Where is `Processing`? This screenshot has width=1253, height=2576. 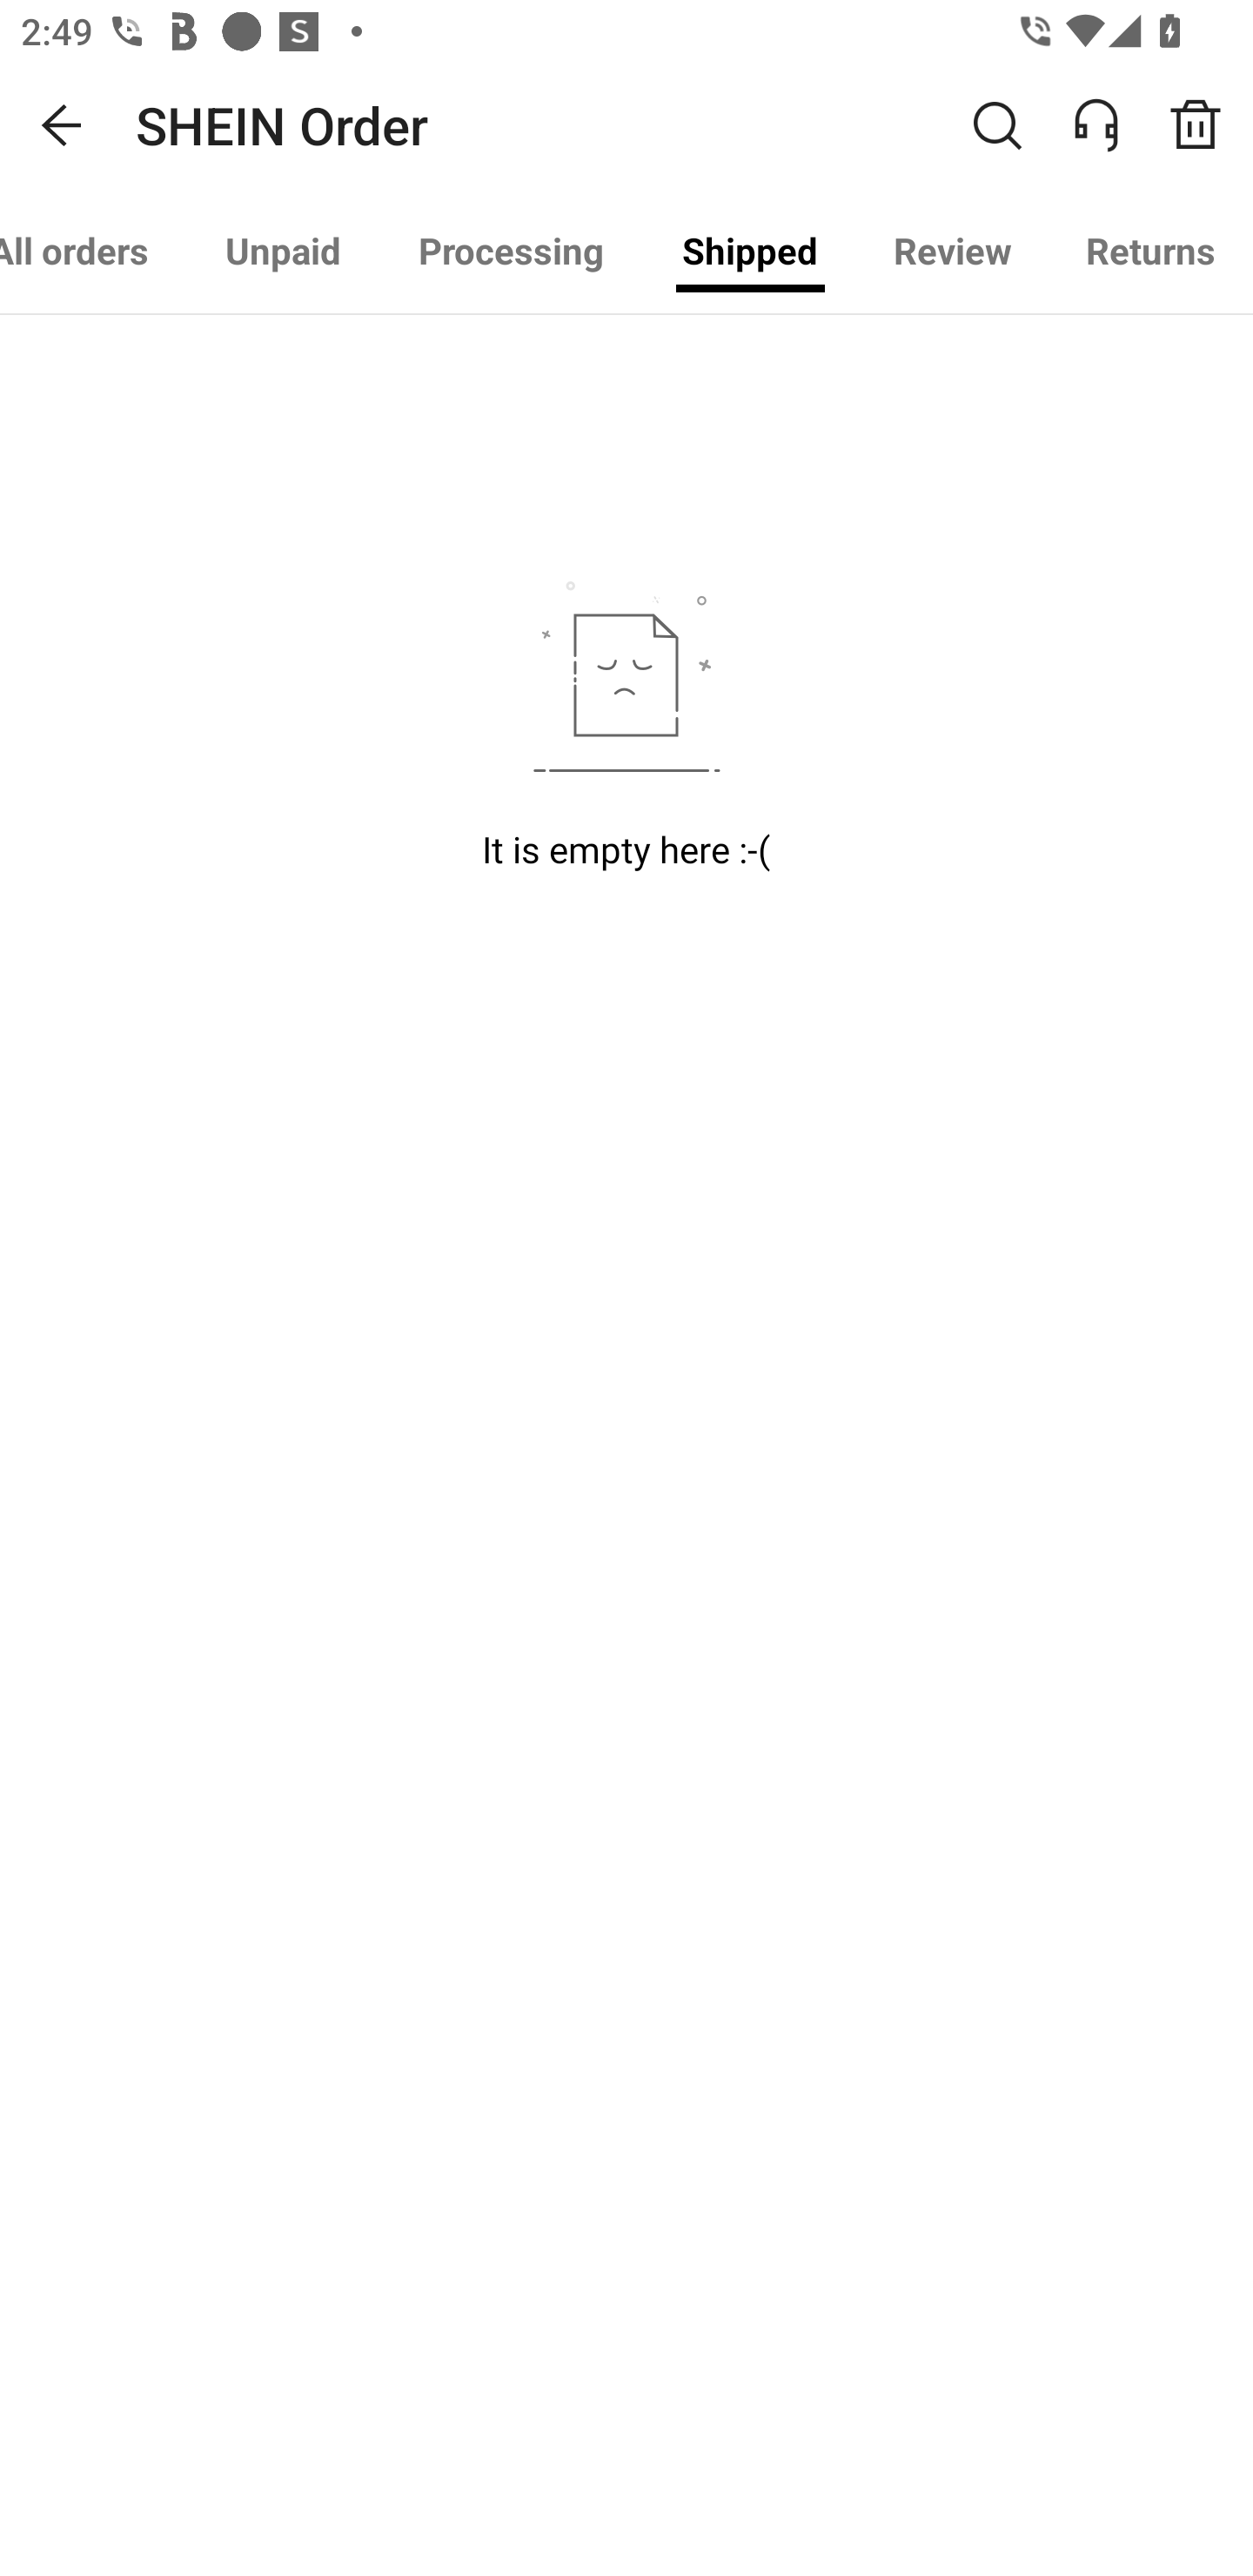 Processing is located at coordinates (511, 251).